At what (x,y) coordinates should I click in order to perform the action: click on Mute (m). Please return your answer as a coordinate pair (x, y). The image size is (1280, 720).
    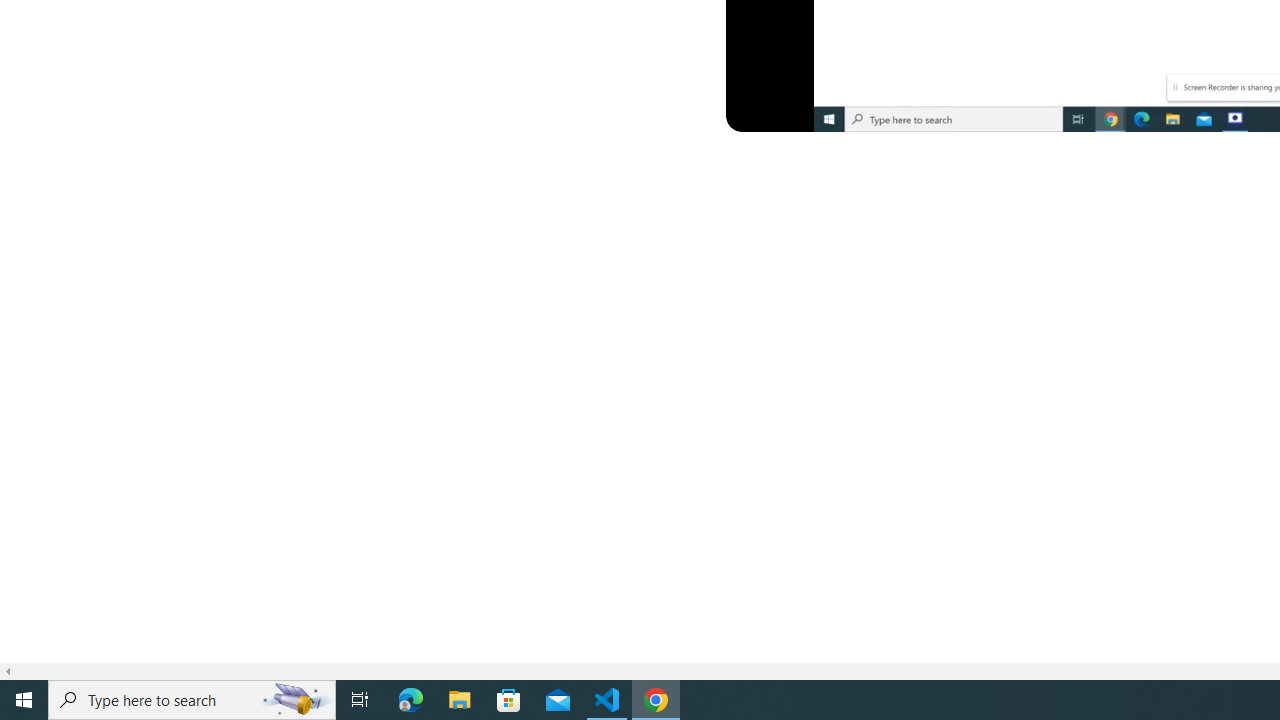
    Looking at the image, I should click on (804, 112).